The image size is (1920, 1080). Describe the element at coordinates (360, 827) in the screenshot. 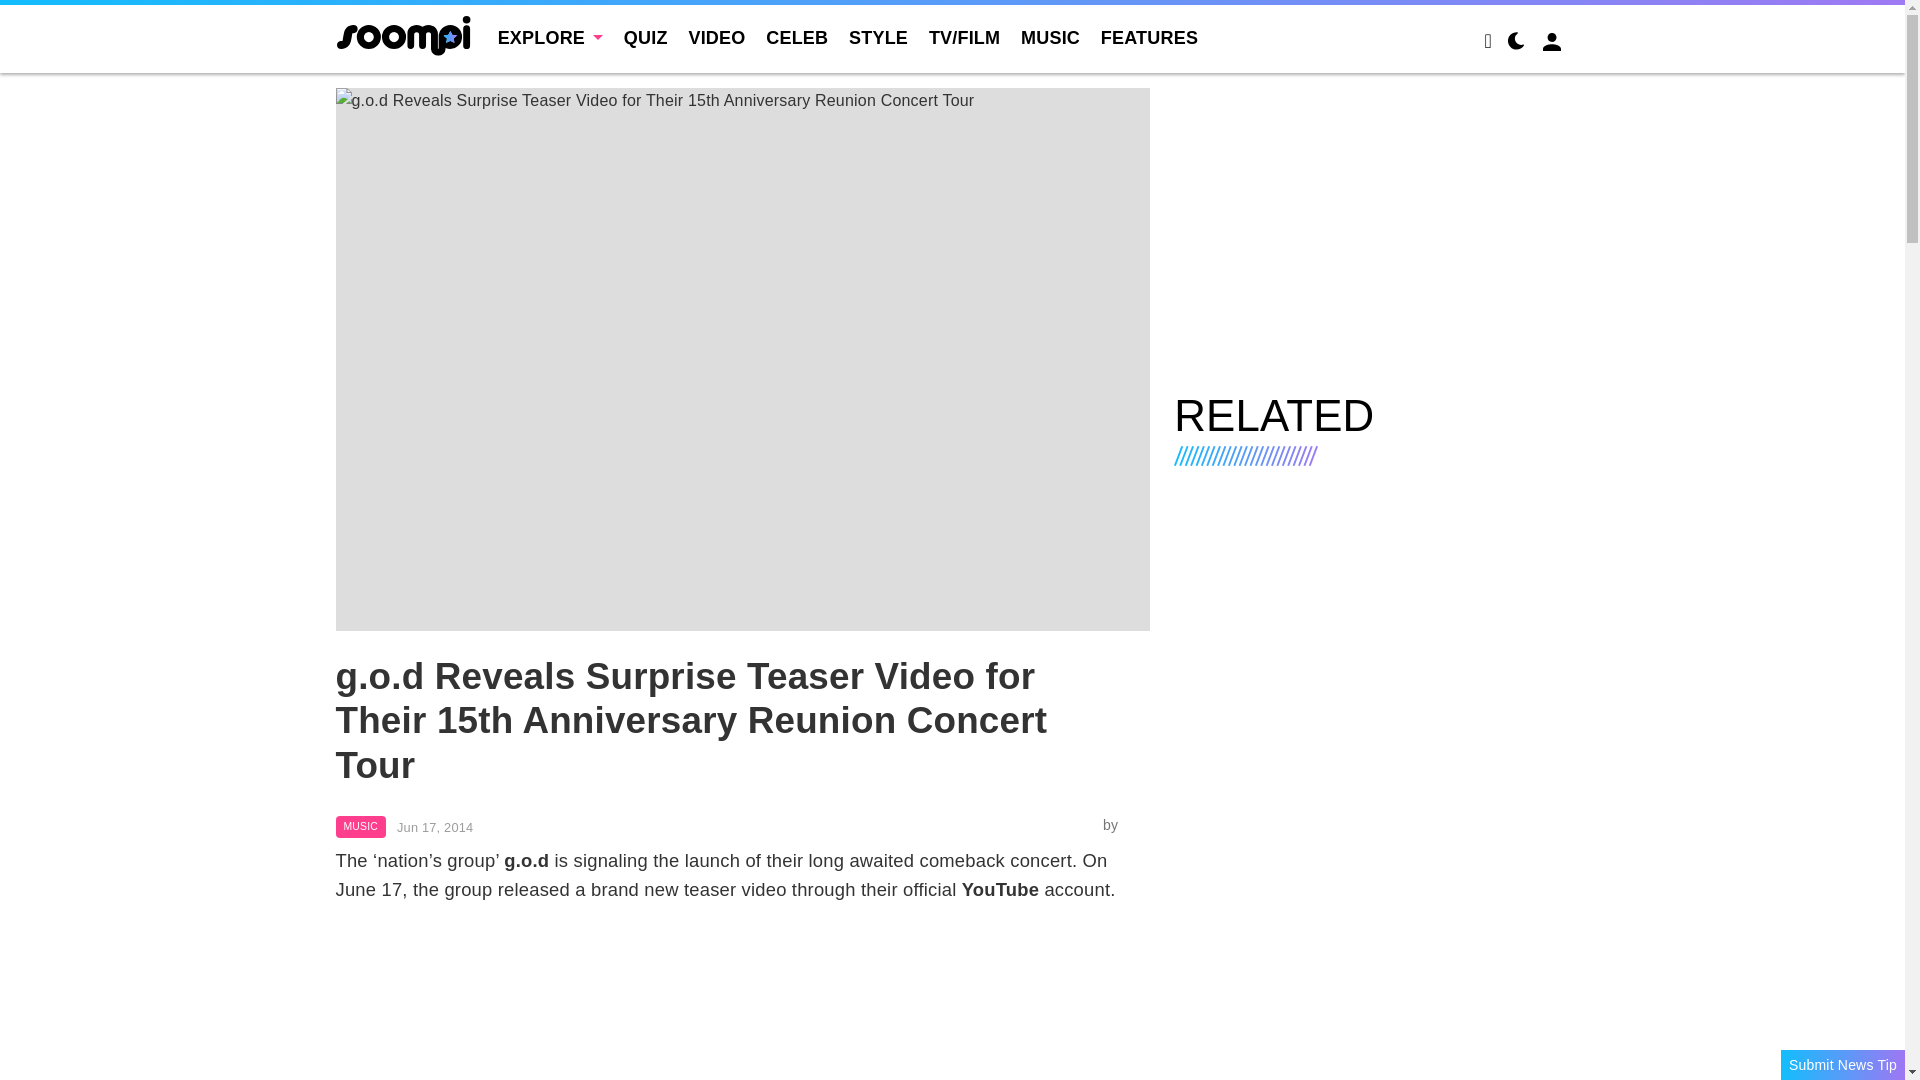

I see `Music` at that location.